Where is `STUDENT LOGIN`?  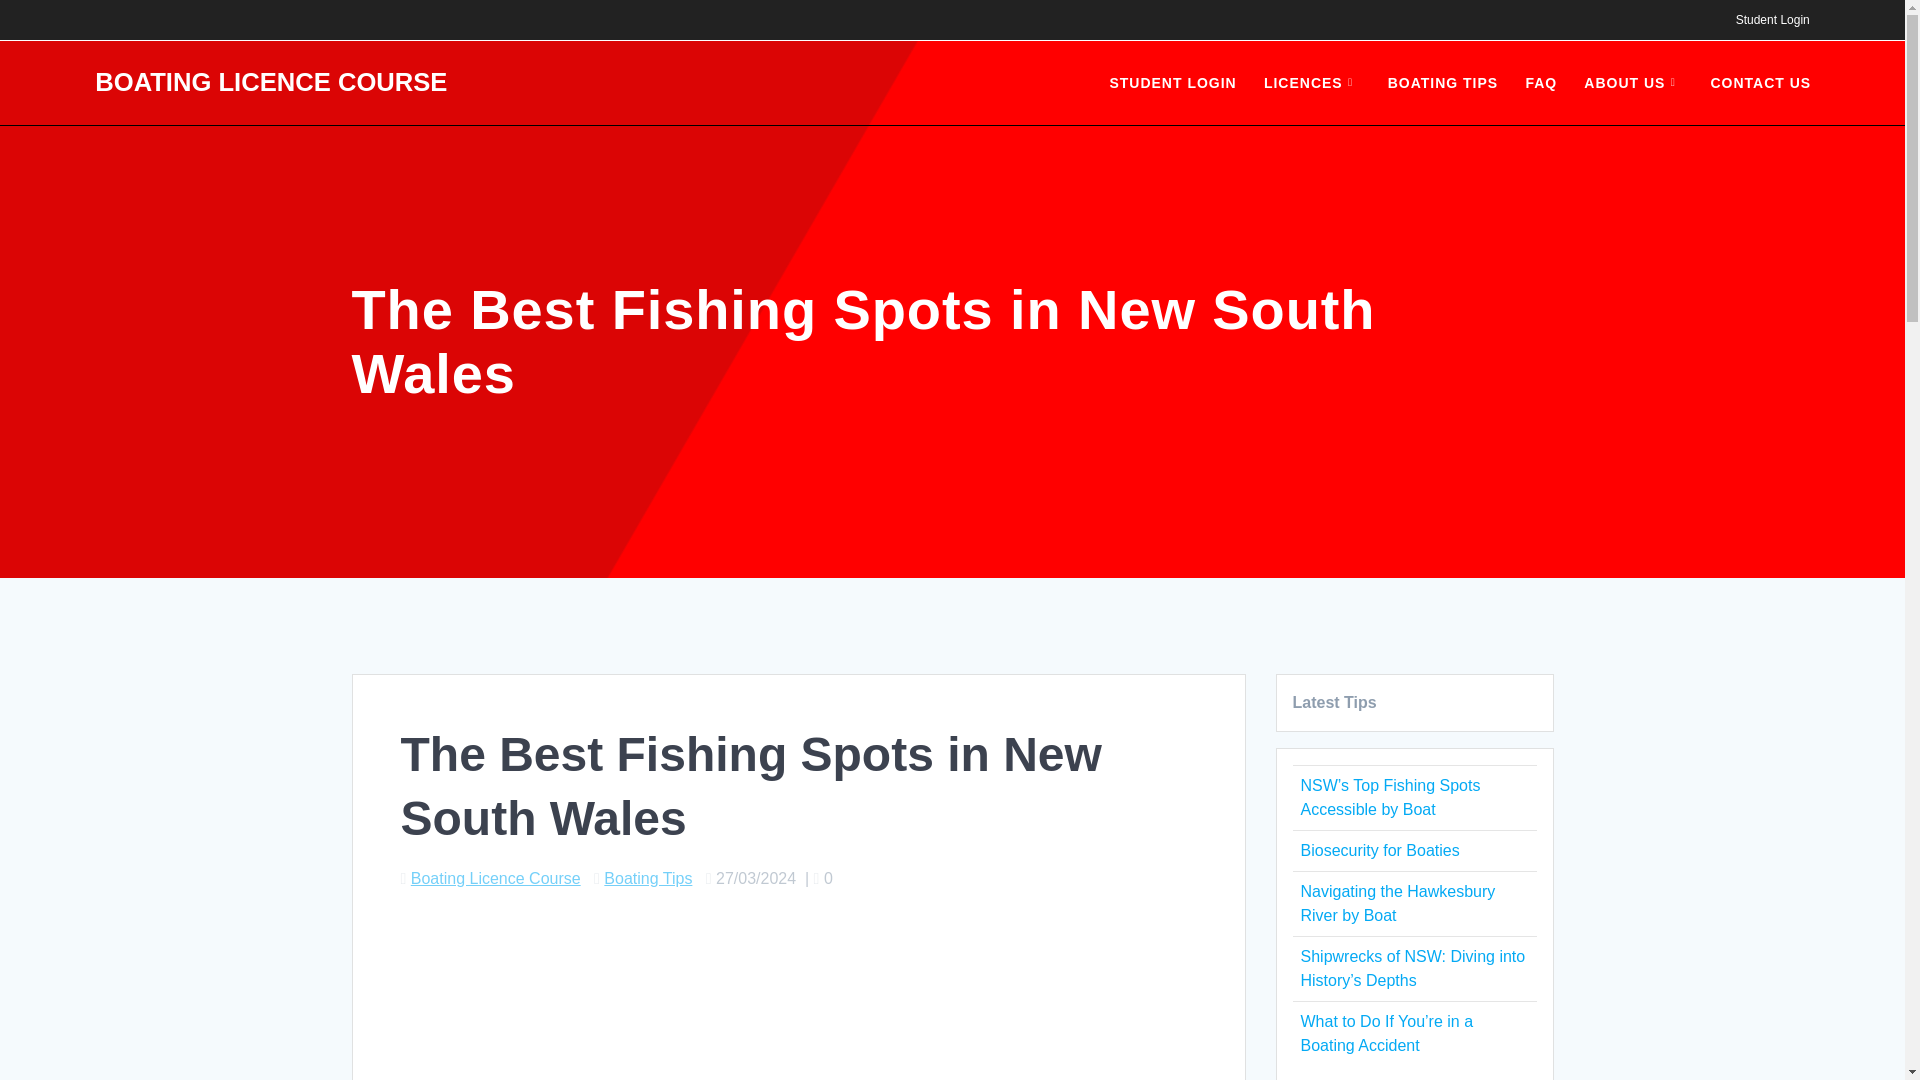
STUDENT LOGIN is located at coordinates (1172, 83).